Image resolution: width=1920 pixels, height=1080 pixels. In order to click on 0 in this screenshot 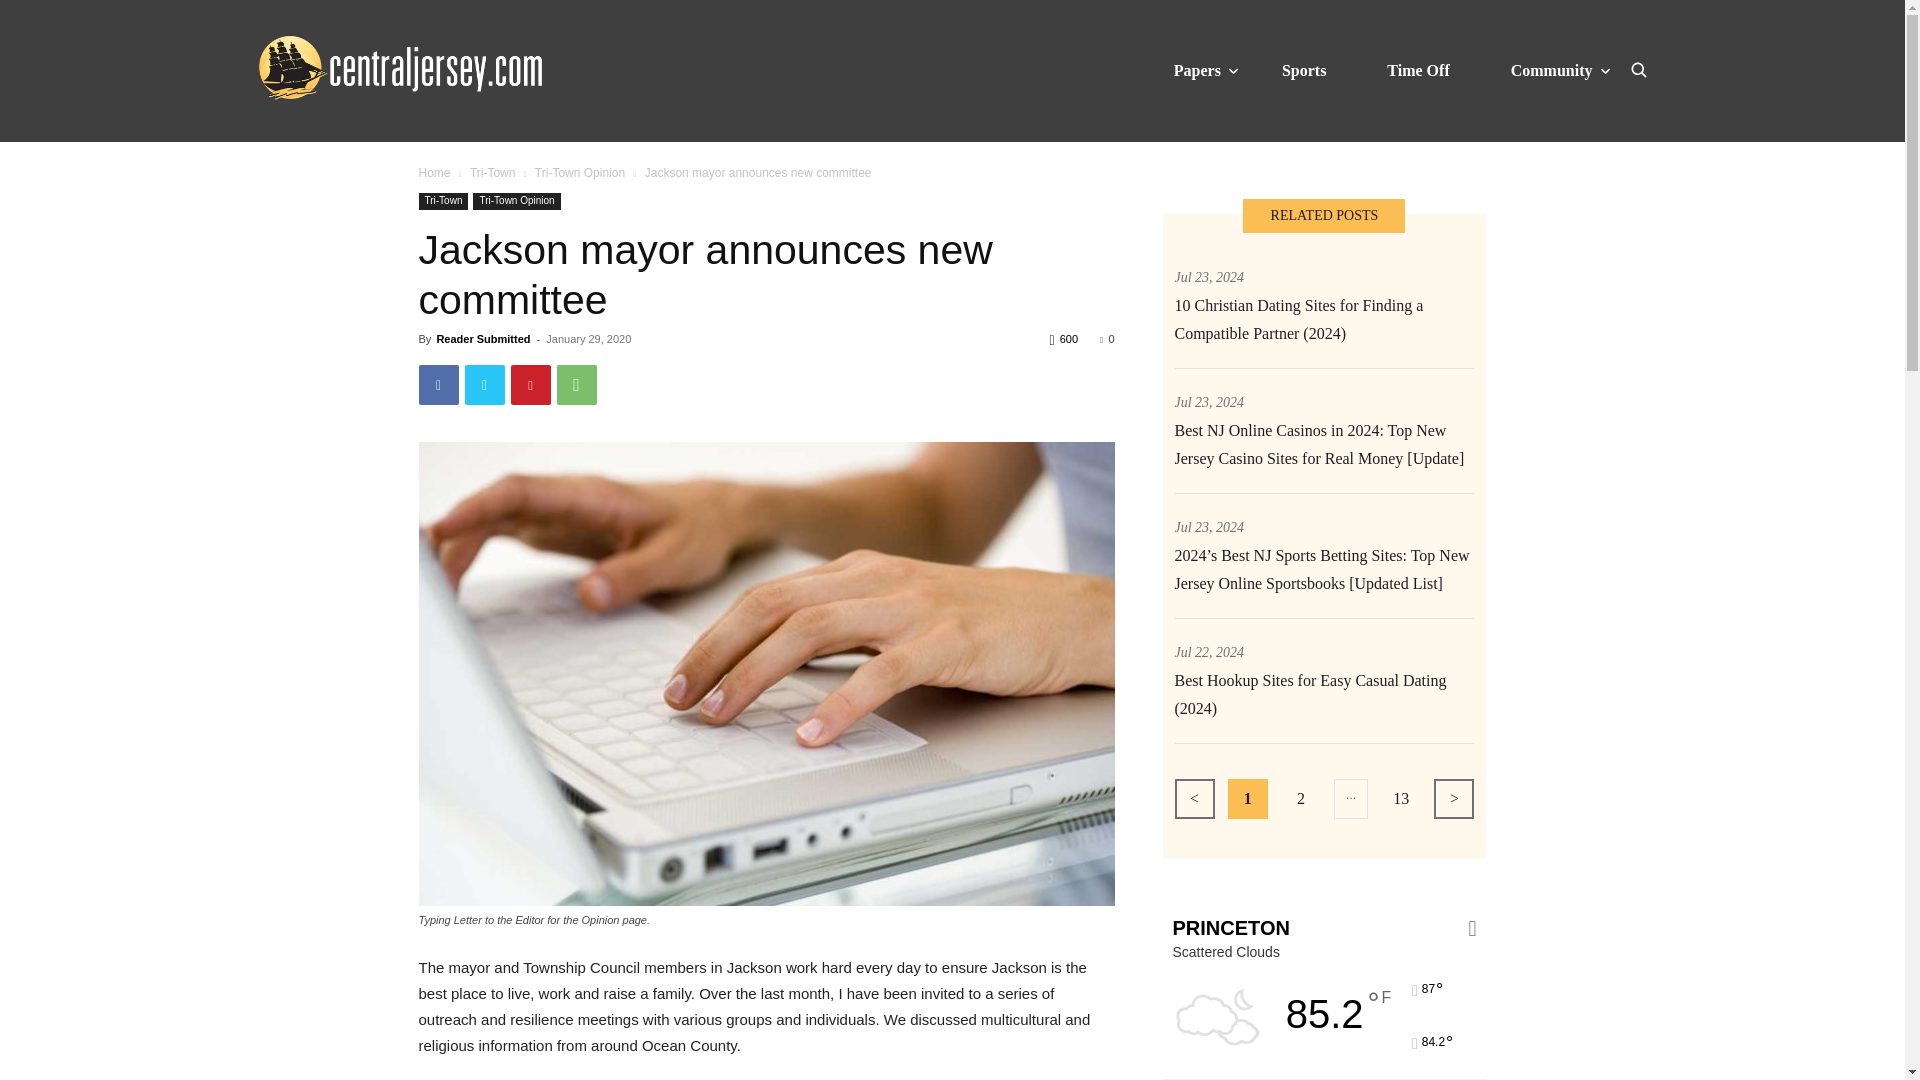, I will do `click(1106, 338)`.